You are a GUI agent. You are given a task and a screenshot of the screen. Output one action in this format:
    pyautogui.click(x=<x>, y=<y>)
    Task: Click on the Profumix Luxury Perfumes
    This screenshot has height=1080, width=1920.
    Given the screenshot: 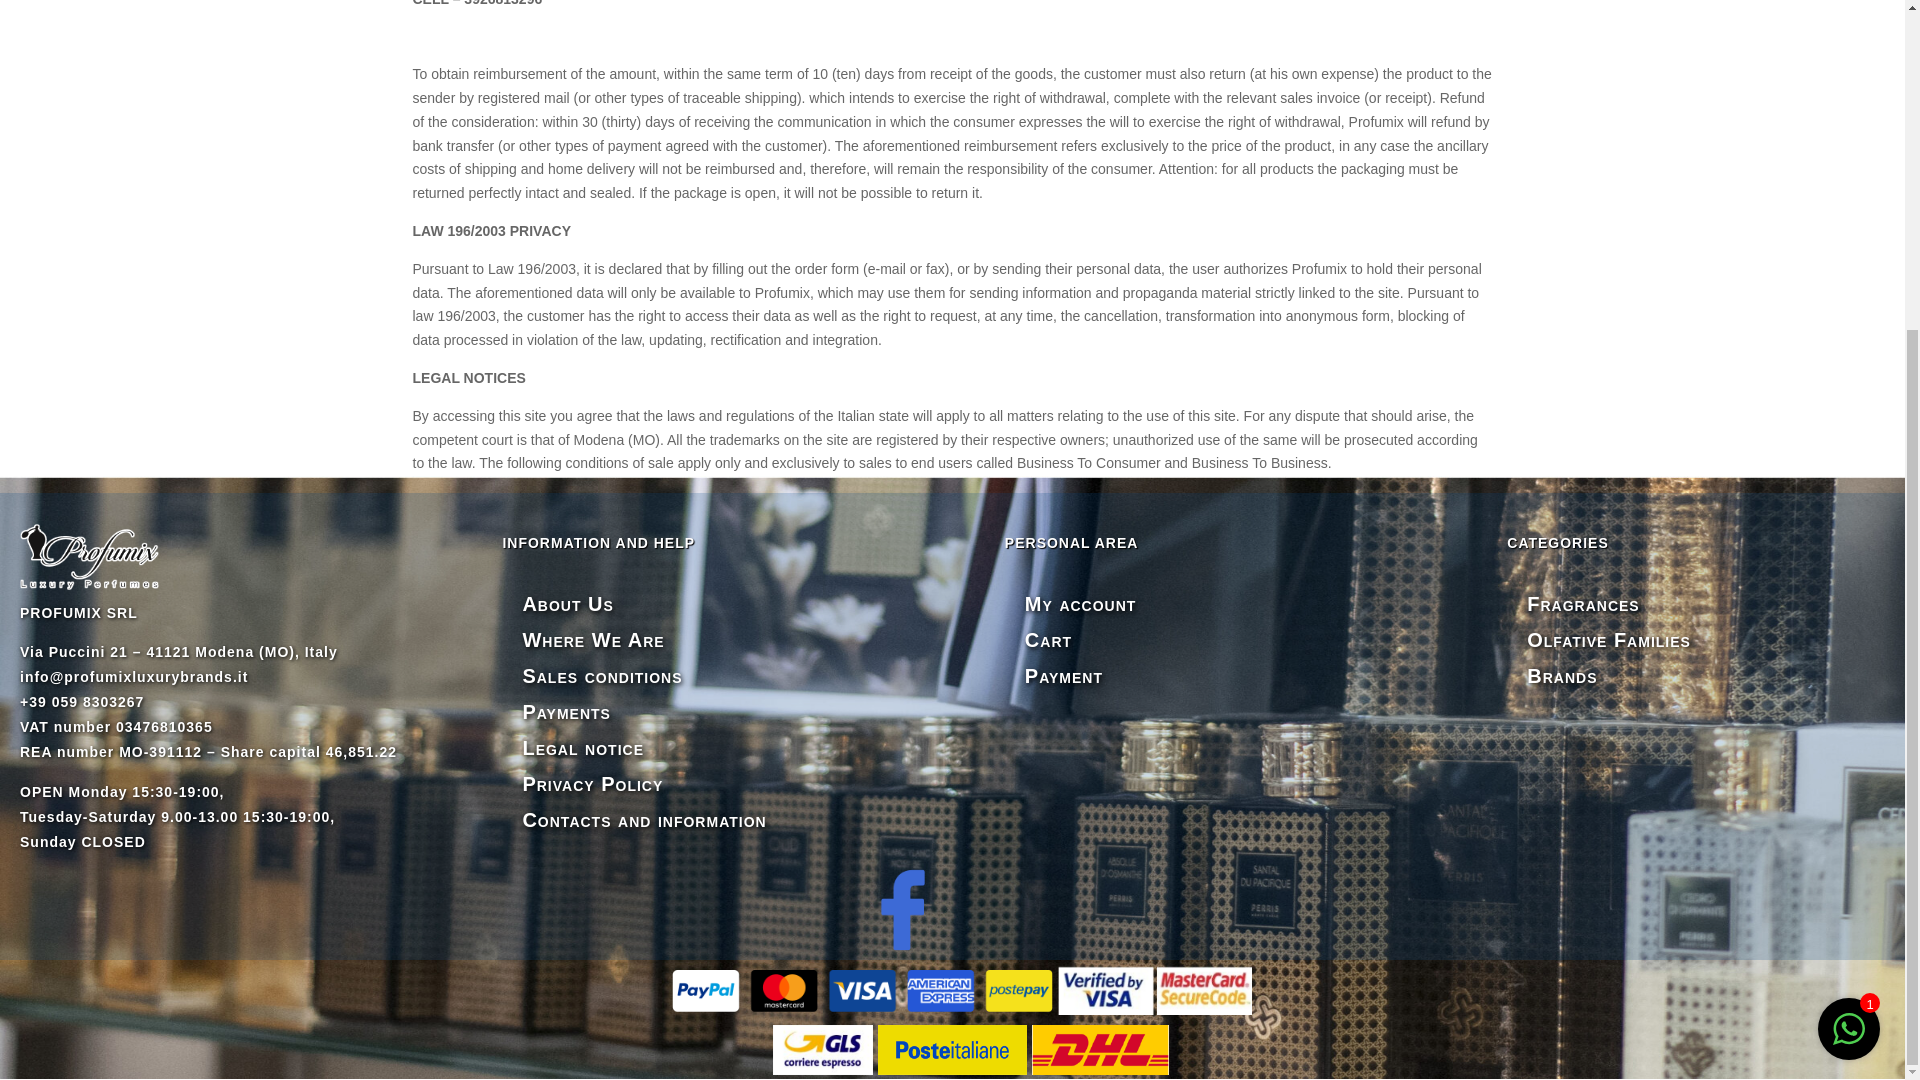 What is the action you would take?
    pyautogui.click(x=89, y=556)
    